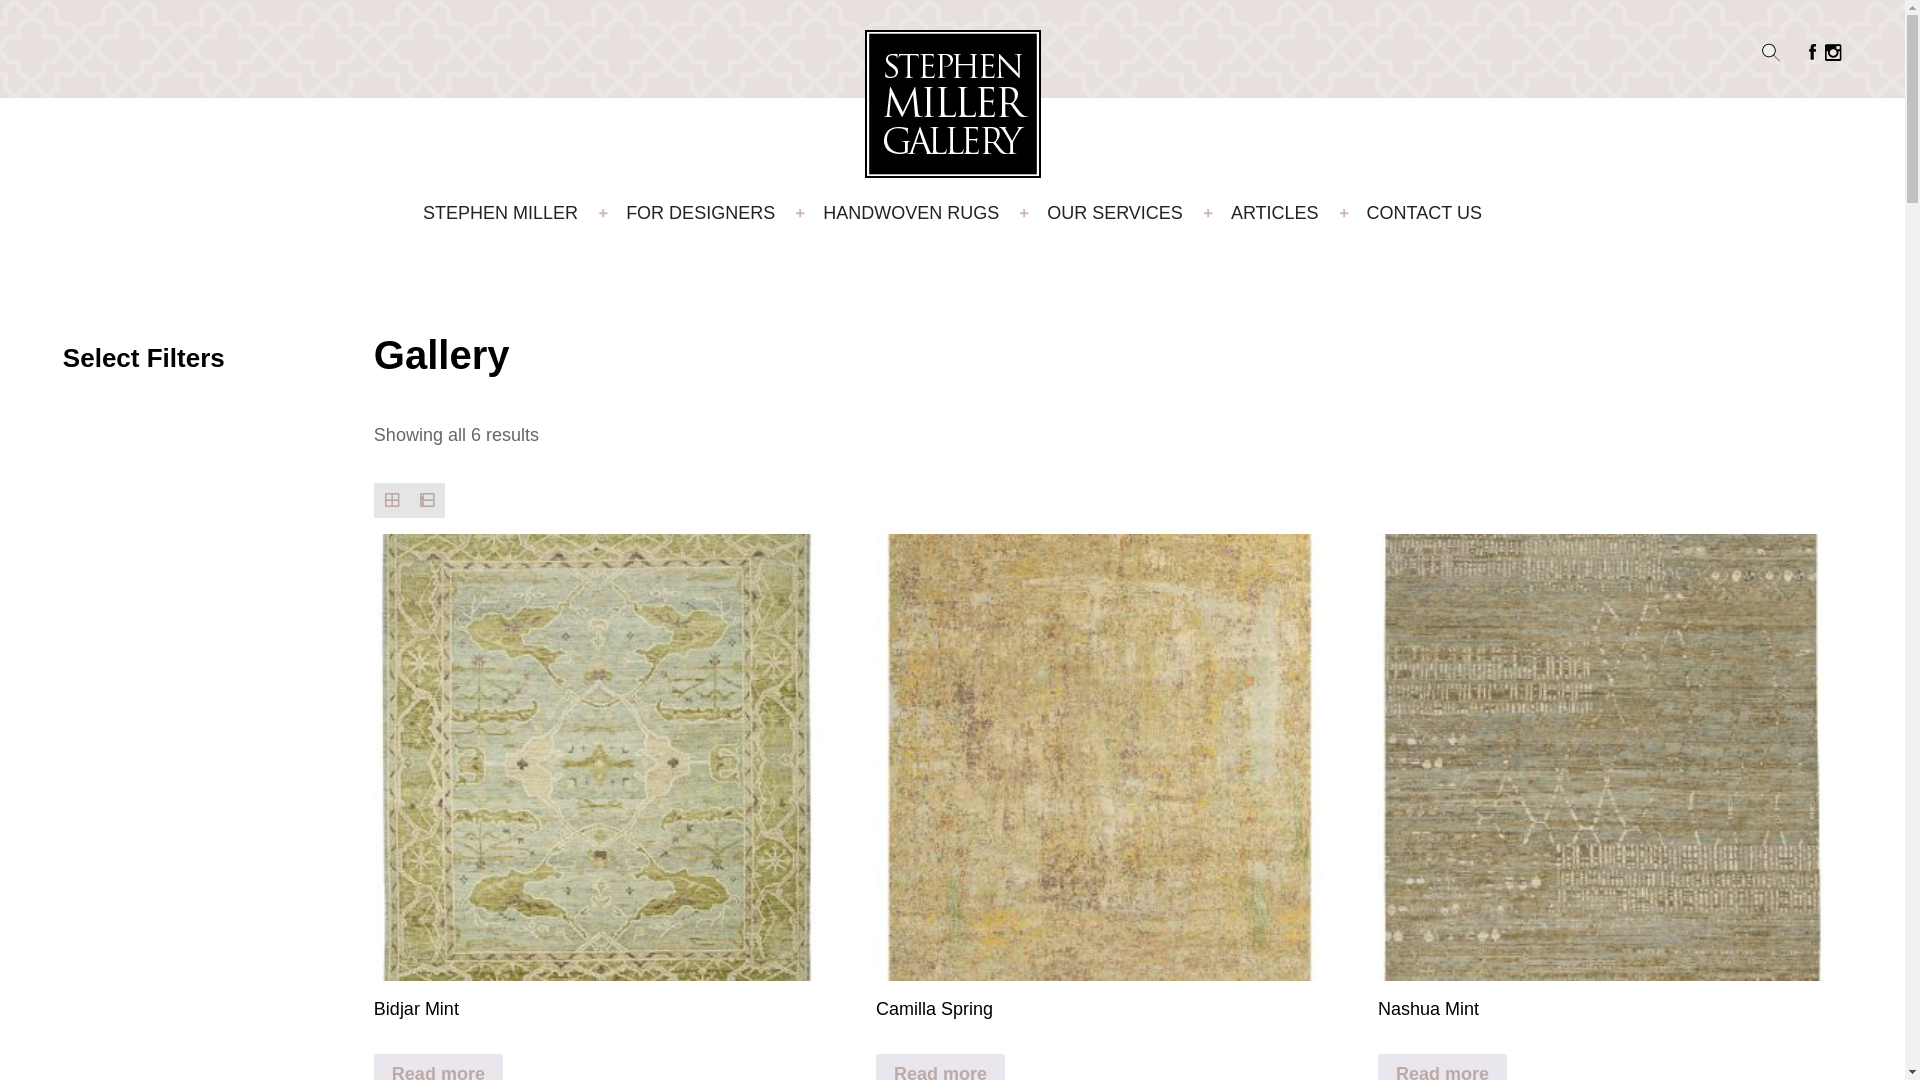  What do you see at coordinates (438, 1067) in the screenshot?
I see `Read more` at bounding box center [438, 1067].